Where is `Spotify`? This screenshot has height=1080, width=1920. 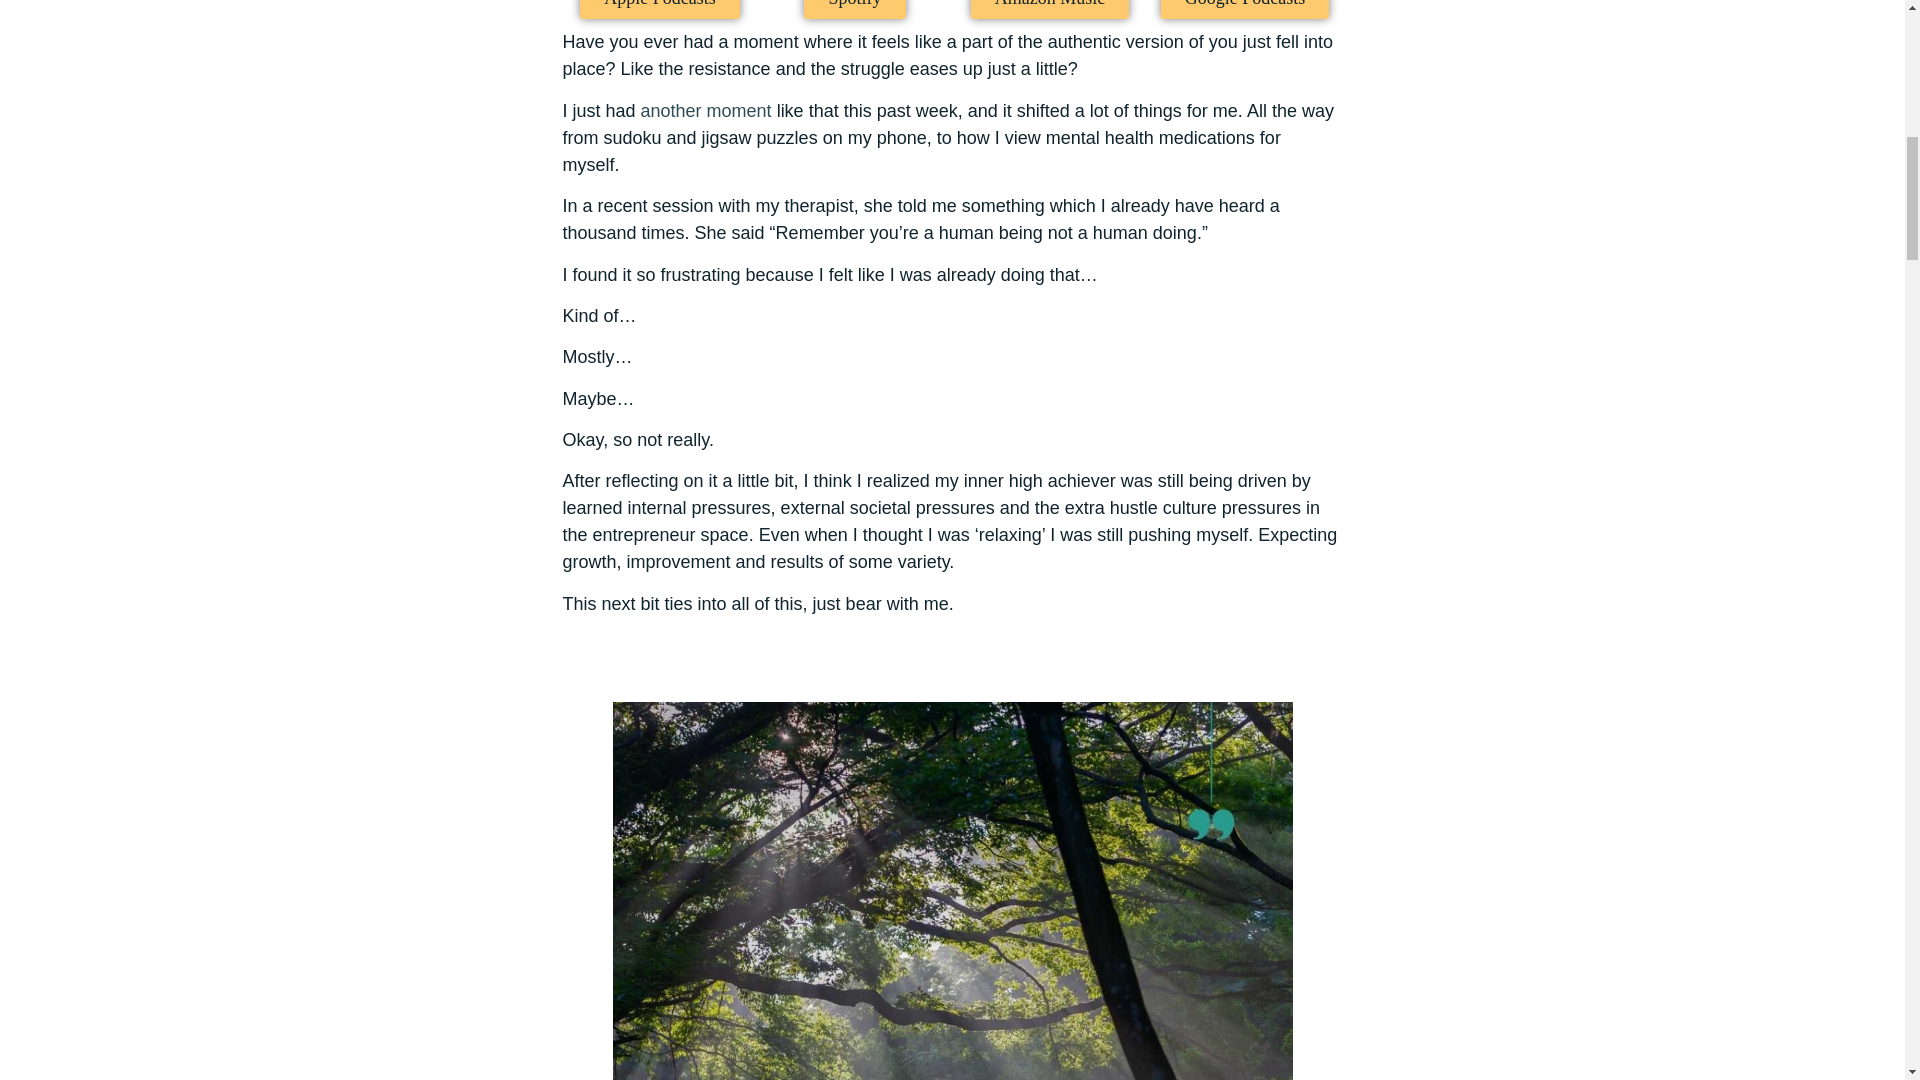
Spotify is located at coordinates (854, 10).